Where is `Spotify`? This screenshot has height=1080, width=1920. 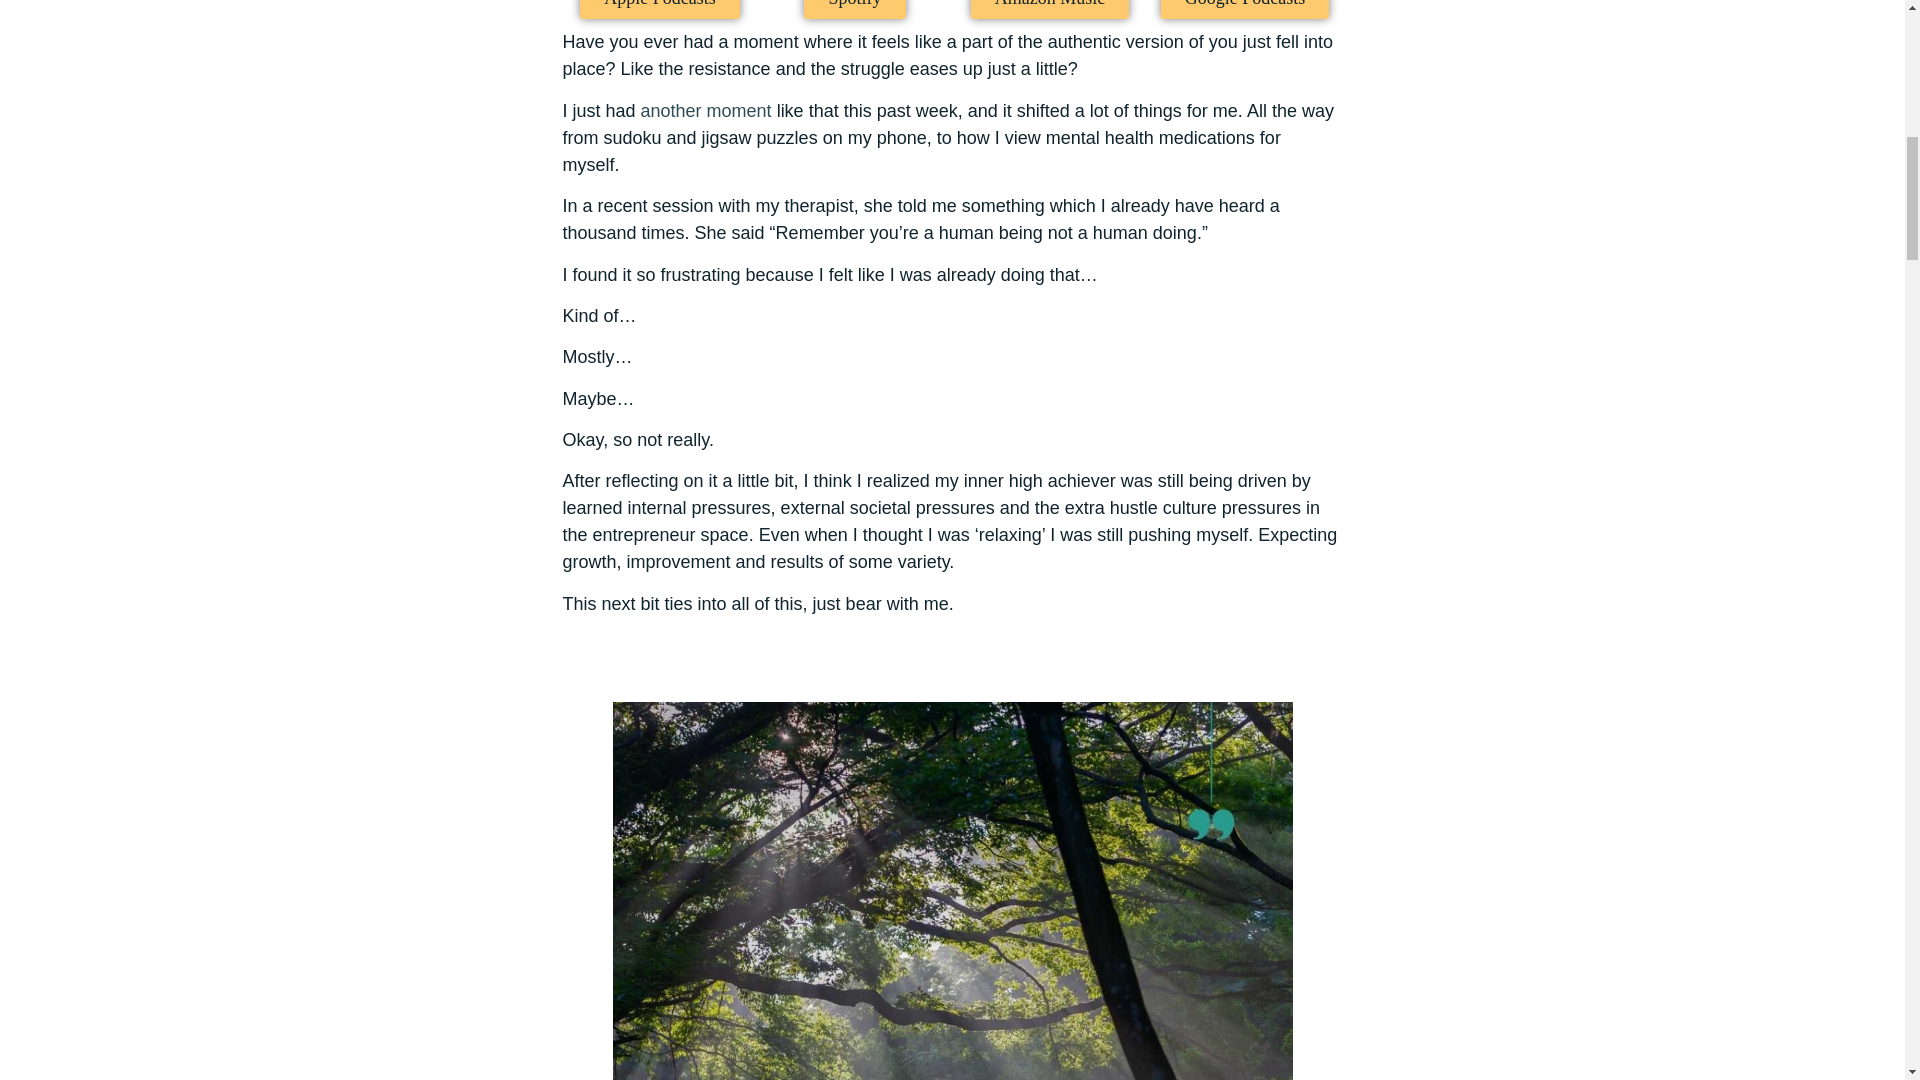
Spotify is located at coordinates (854, 10).